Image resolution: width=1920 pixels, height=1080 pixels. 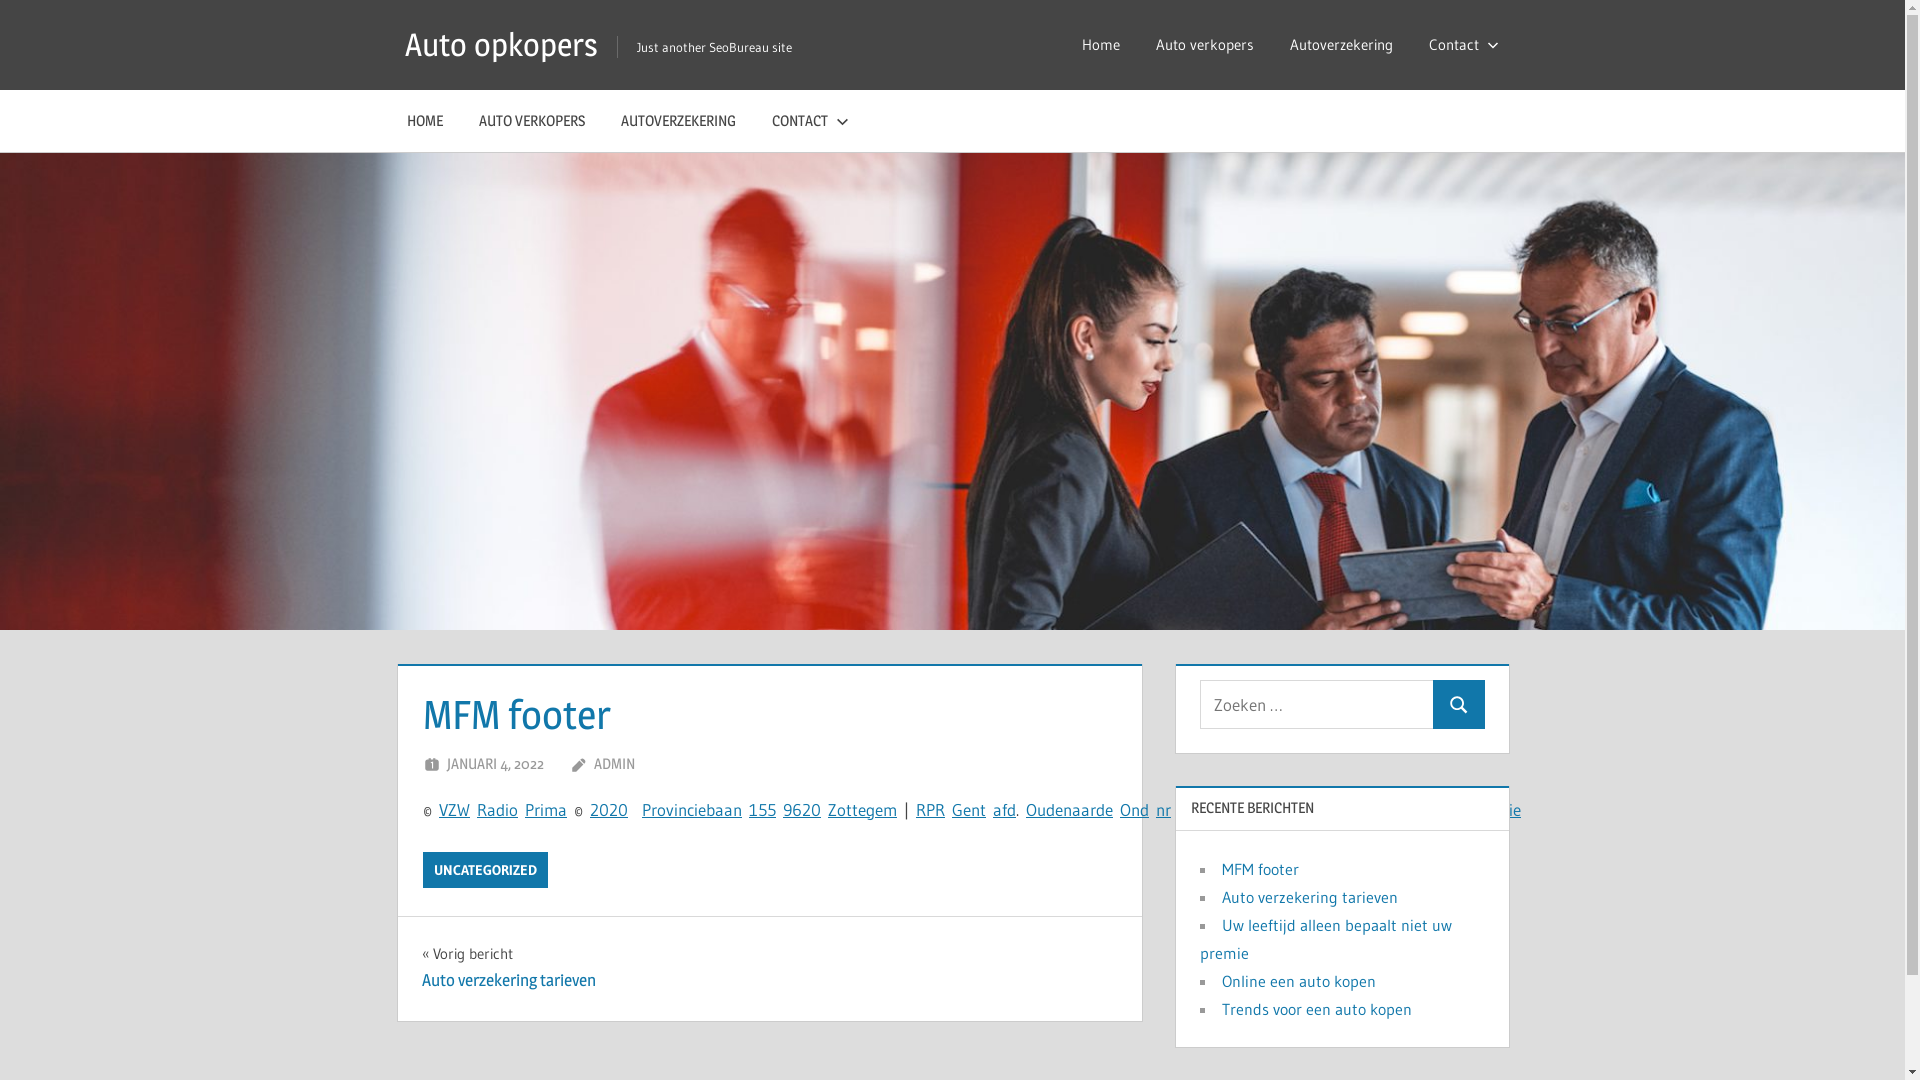 What do you see at coordinates (1449, 810) in the screenshot?
I see `t` at bounding box center [1449, 810].